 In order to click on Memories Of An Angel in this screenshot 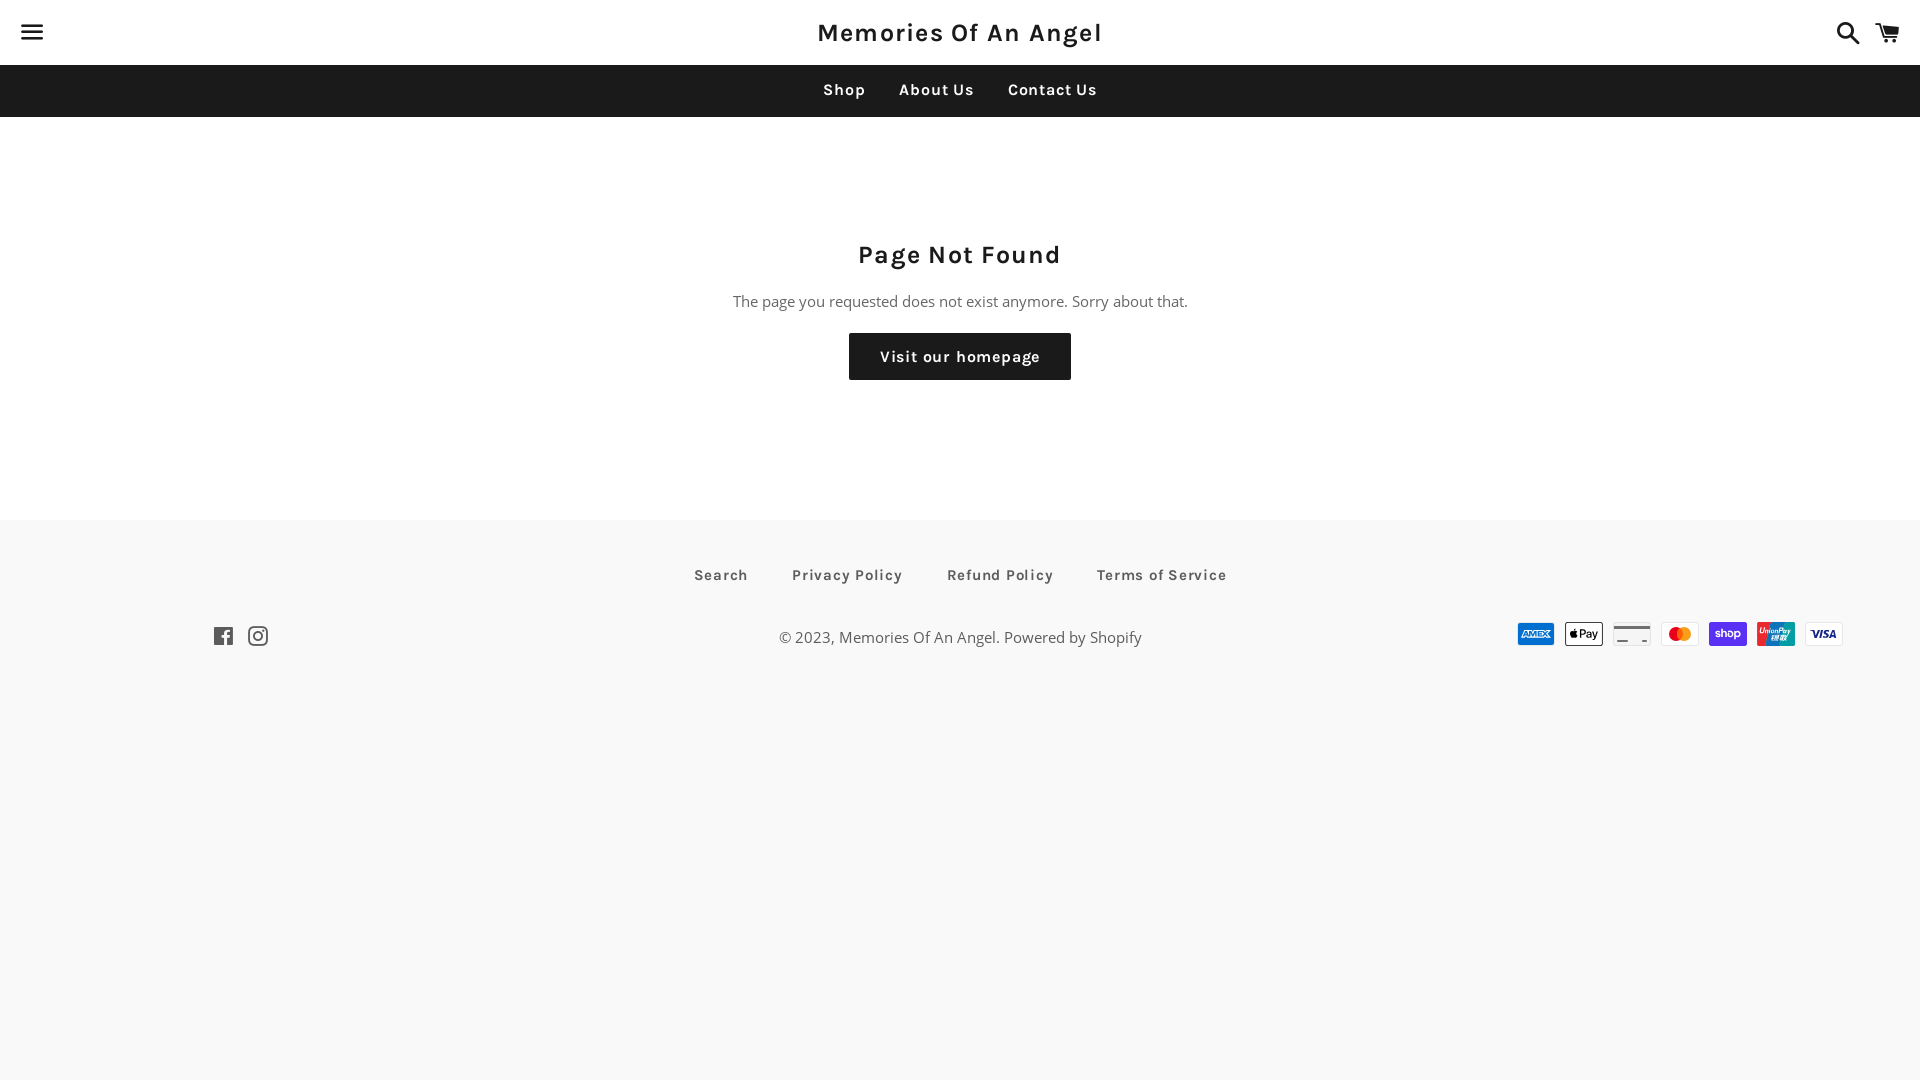, I will do `click(916, 637)`.